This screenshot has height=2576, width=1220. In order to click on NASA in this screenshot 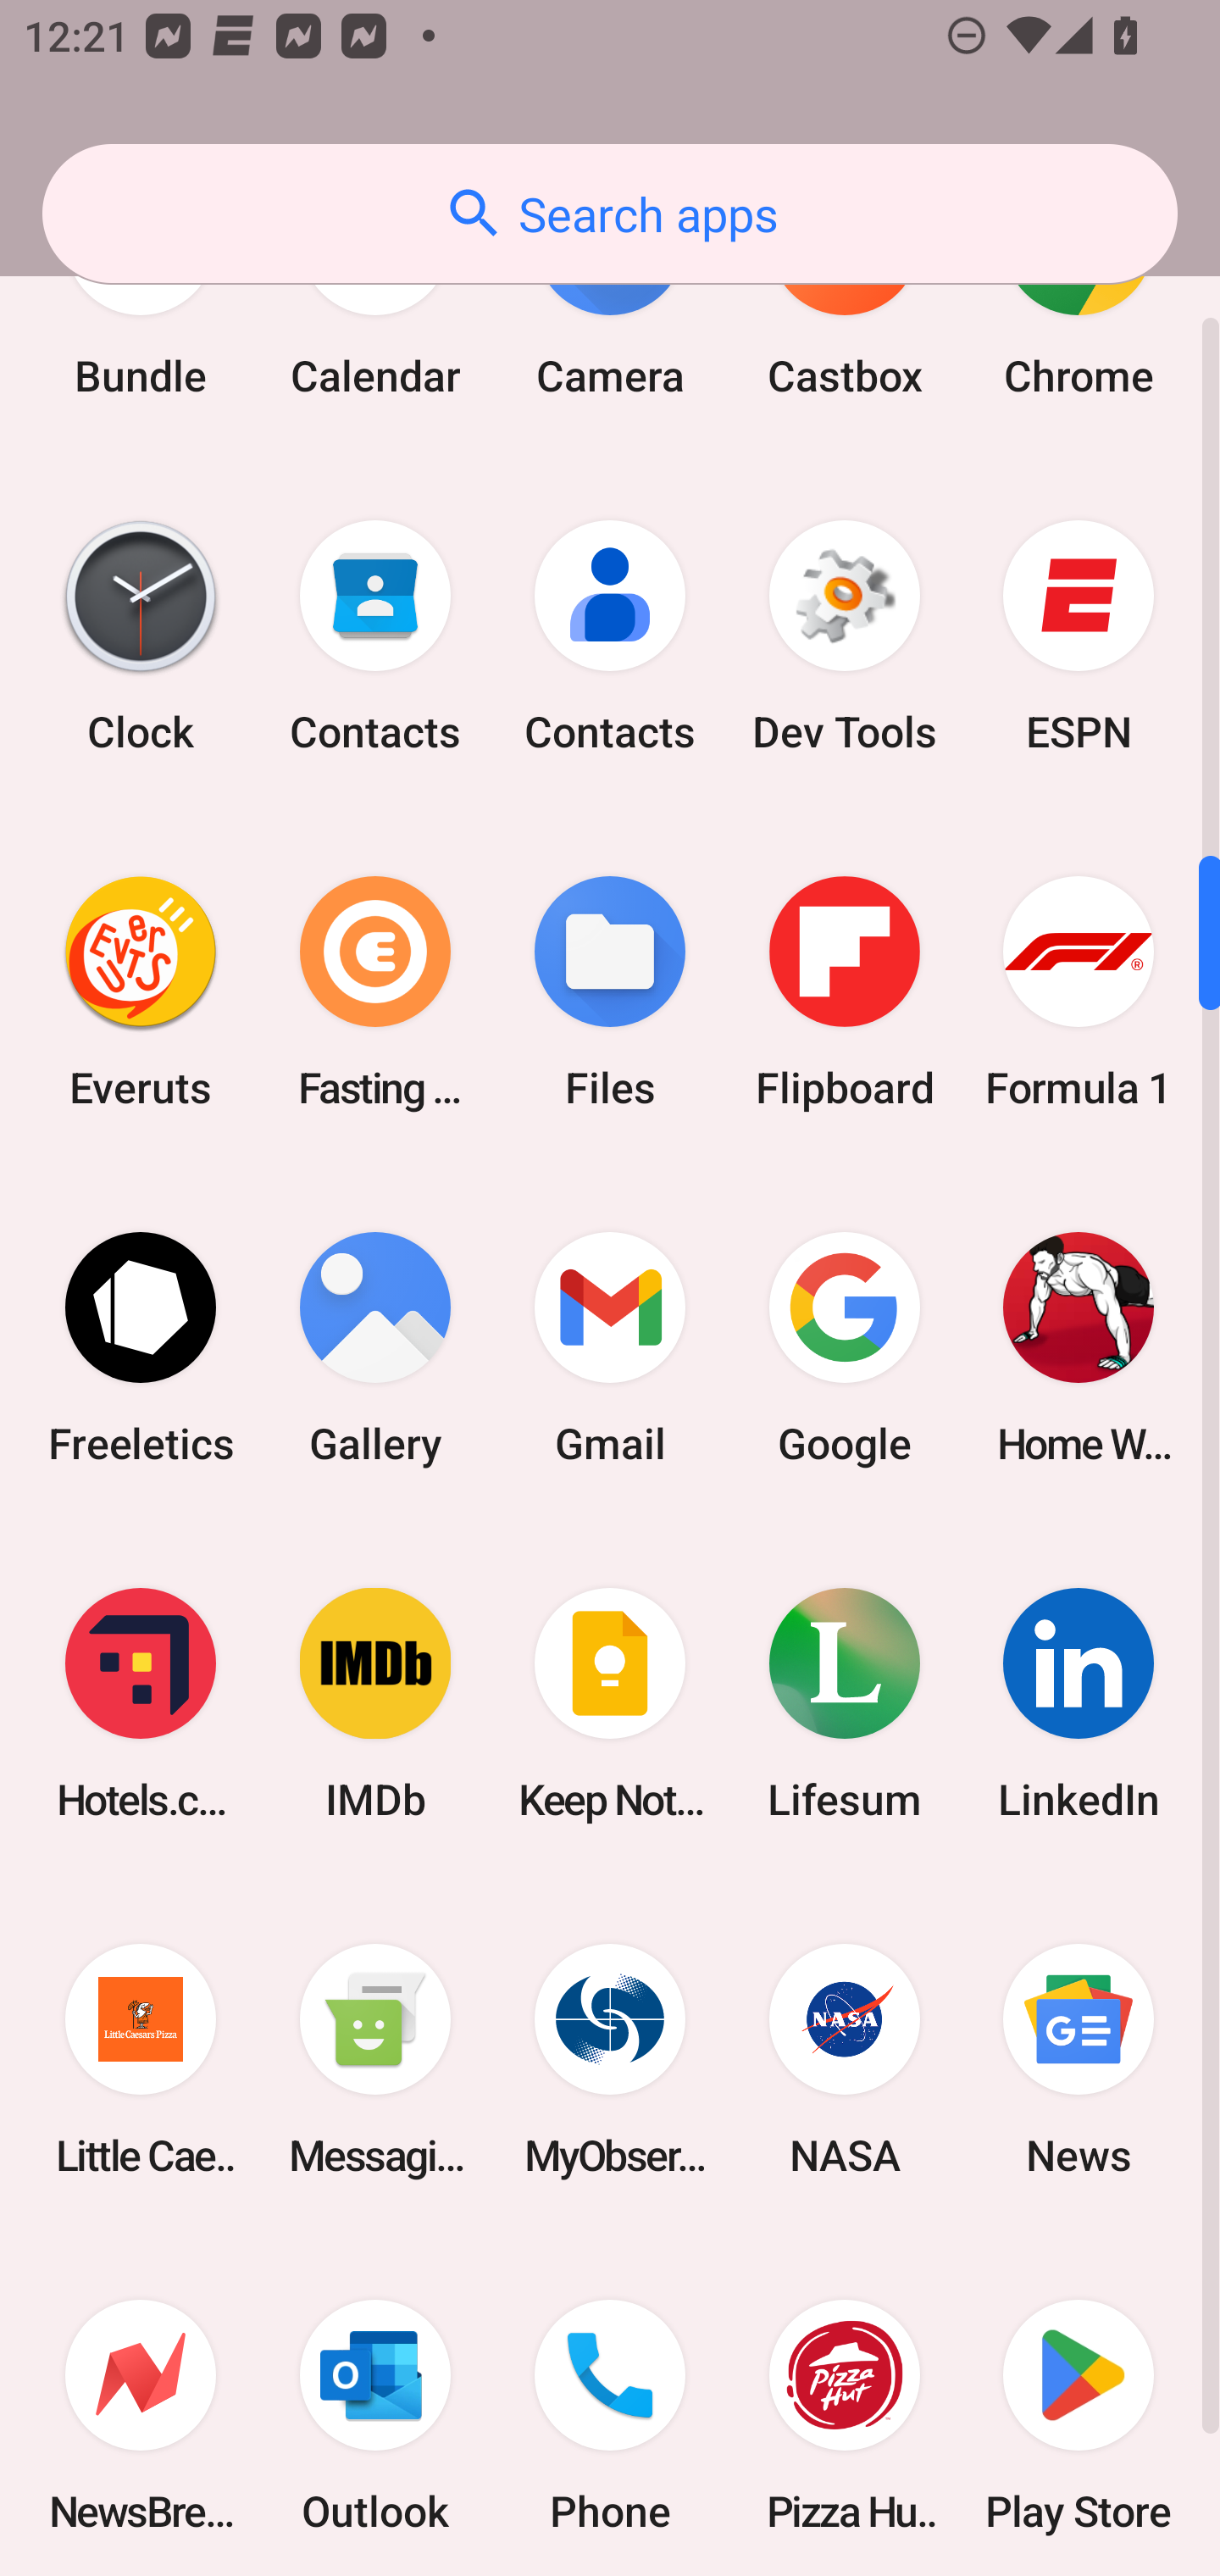, I will do `click(844, 2061)`.